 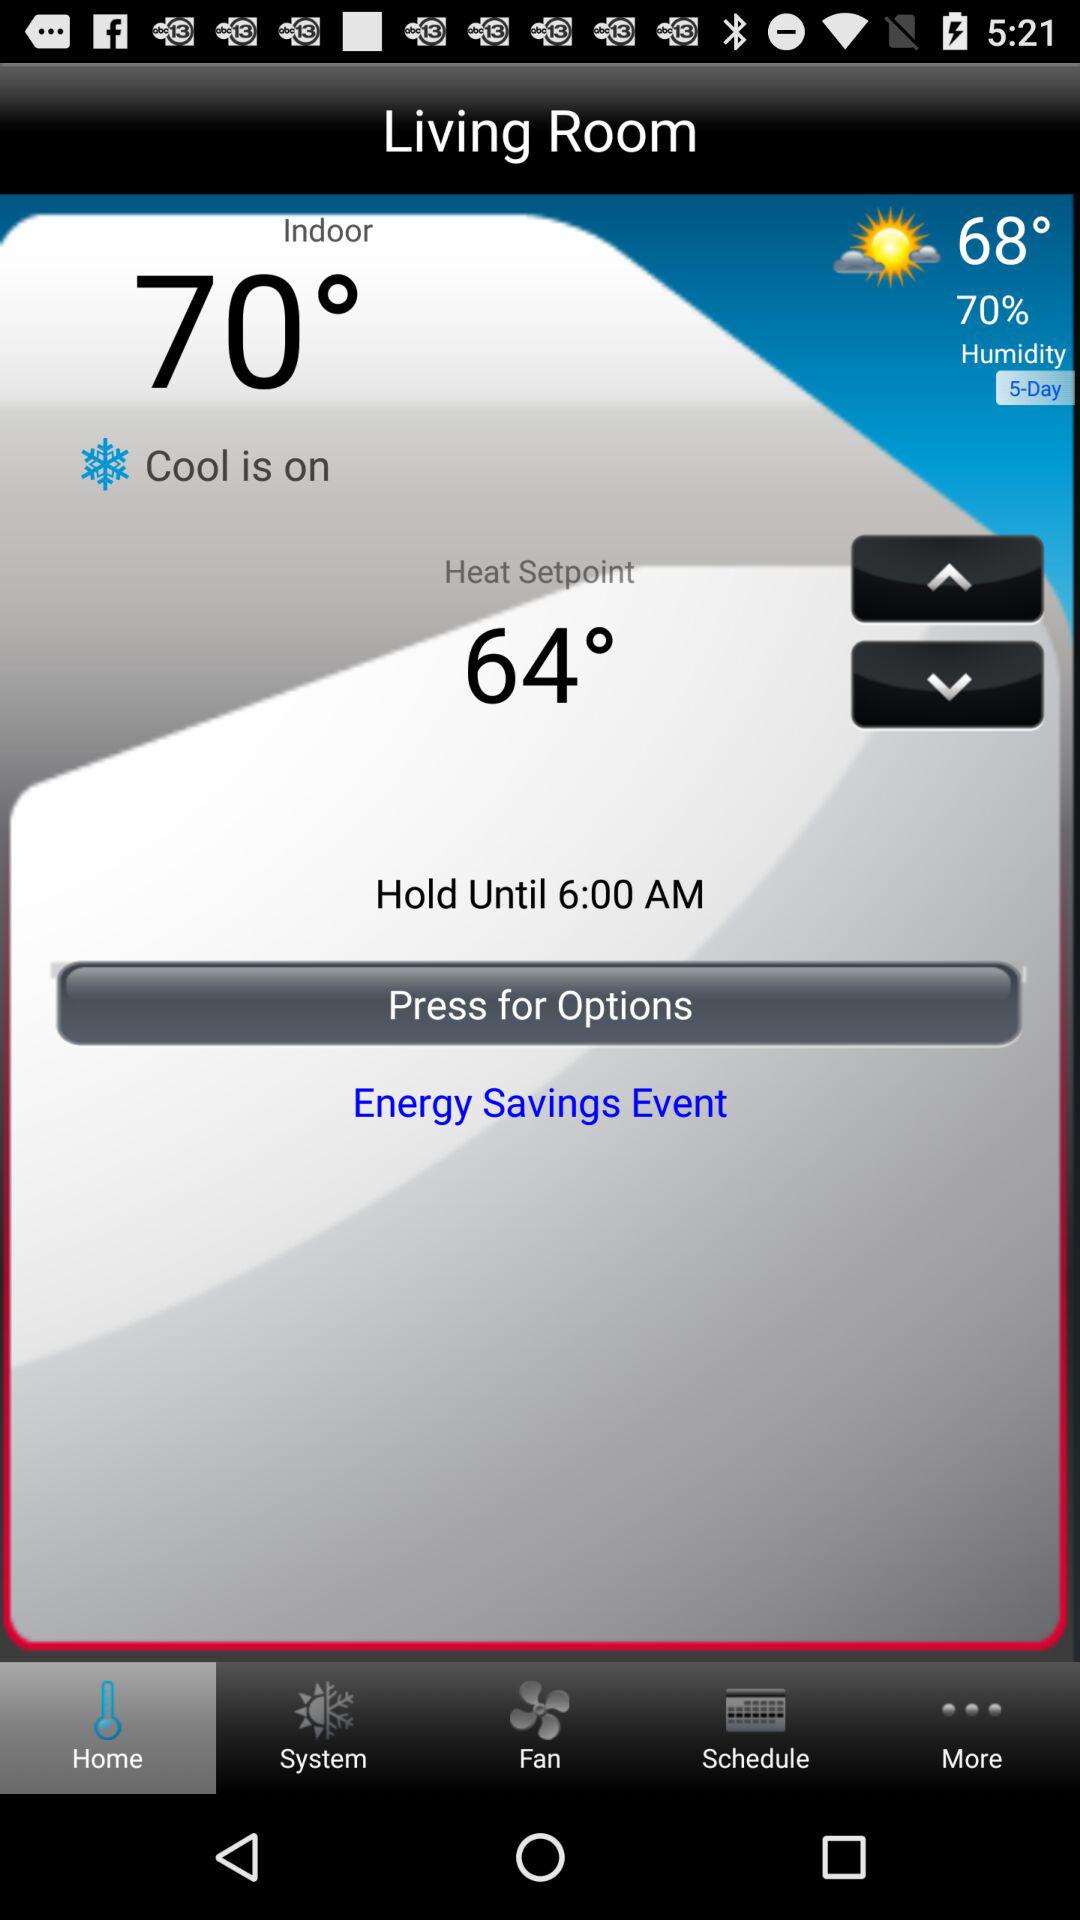 What do you see at coordinates (539, 1710) in the screenshot?
I see `select the fan button` at bounding box center [539, 1710].